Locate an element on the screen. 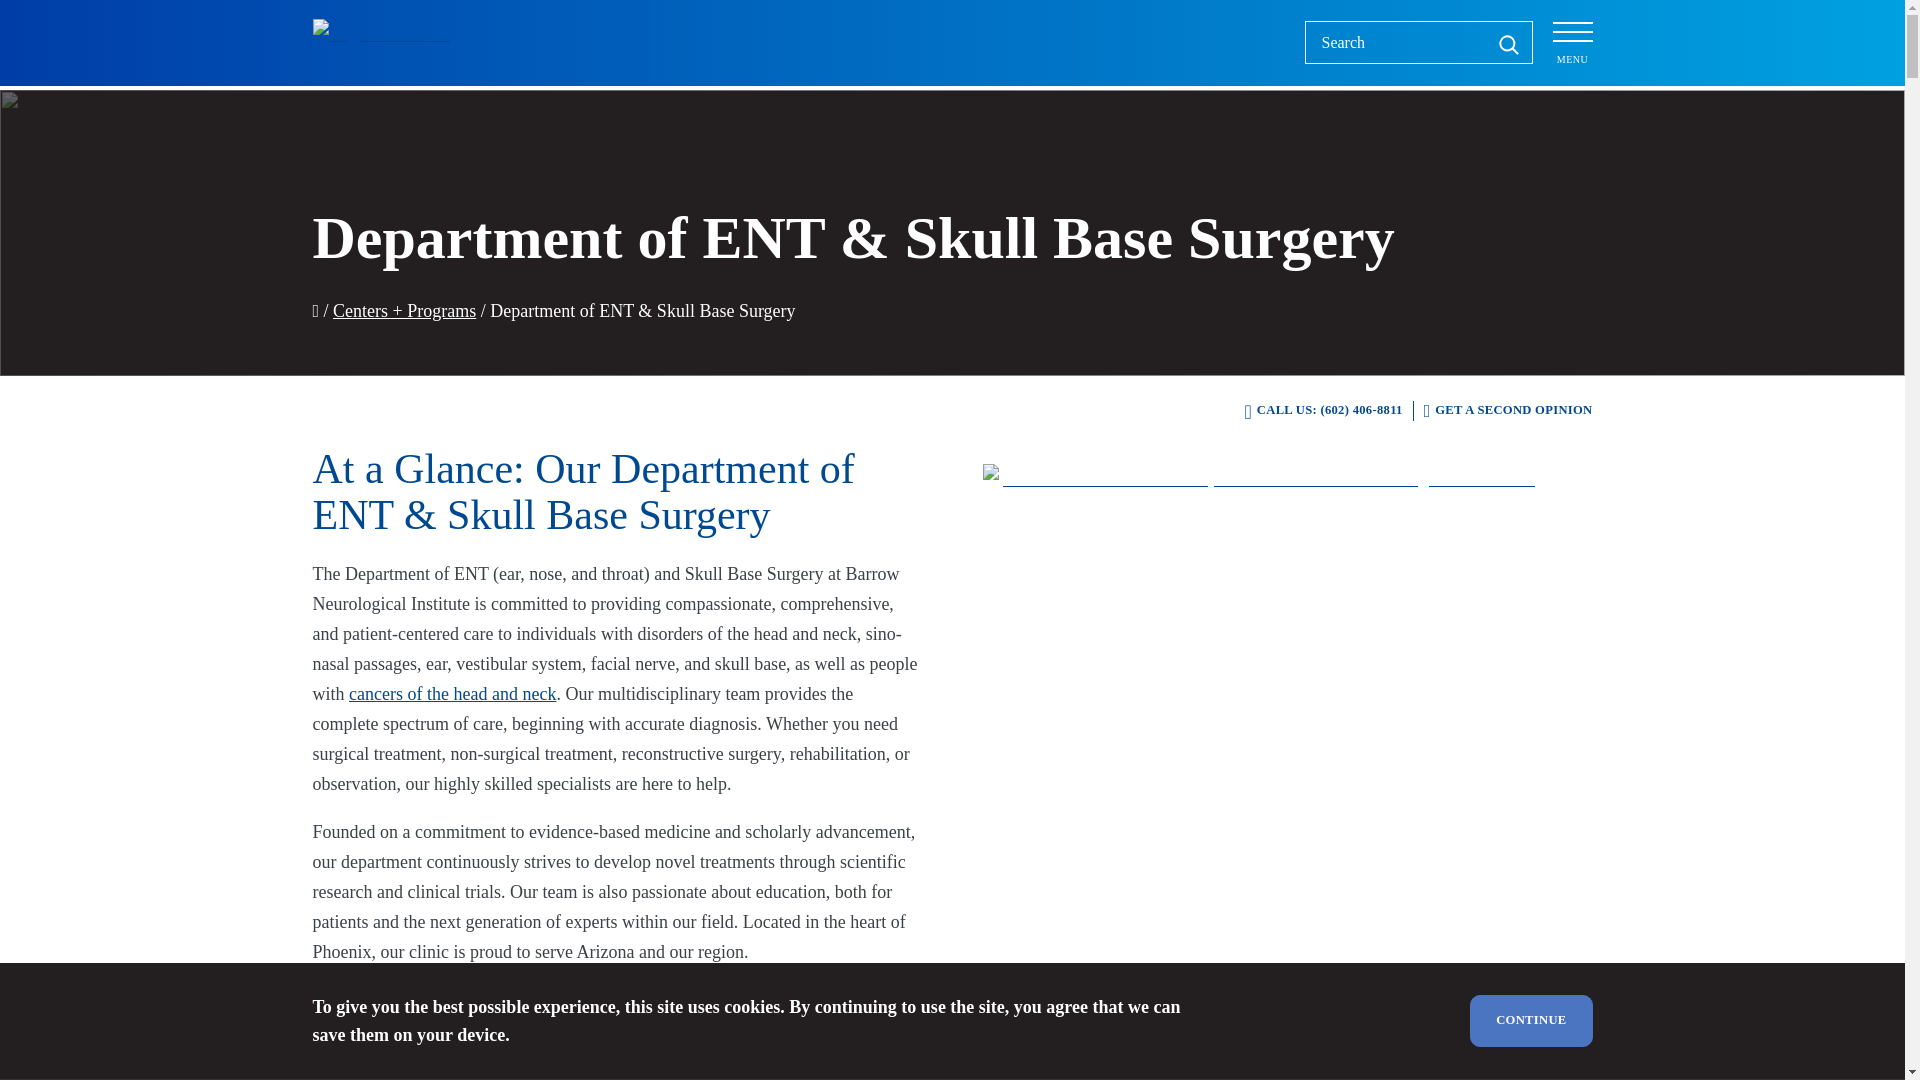 The height and width of the screenshot is (1080, 1920). Search for is located at coordinates (1418, 42).